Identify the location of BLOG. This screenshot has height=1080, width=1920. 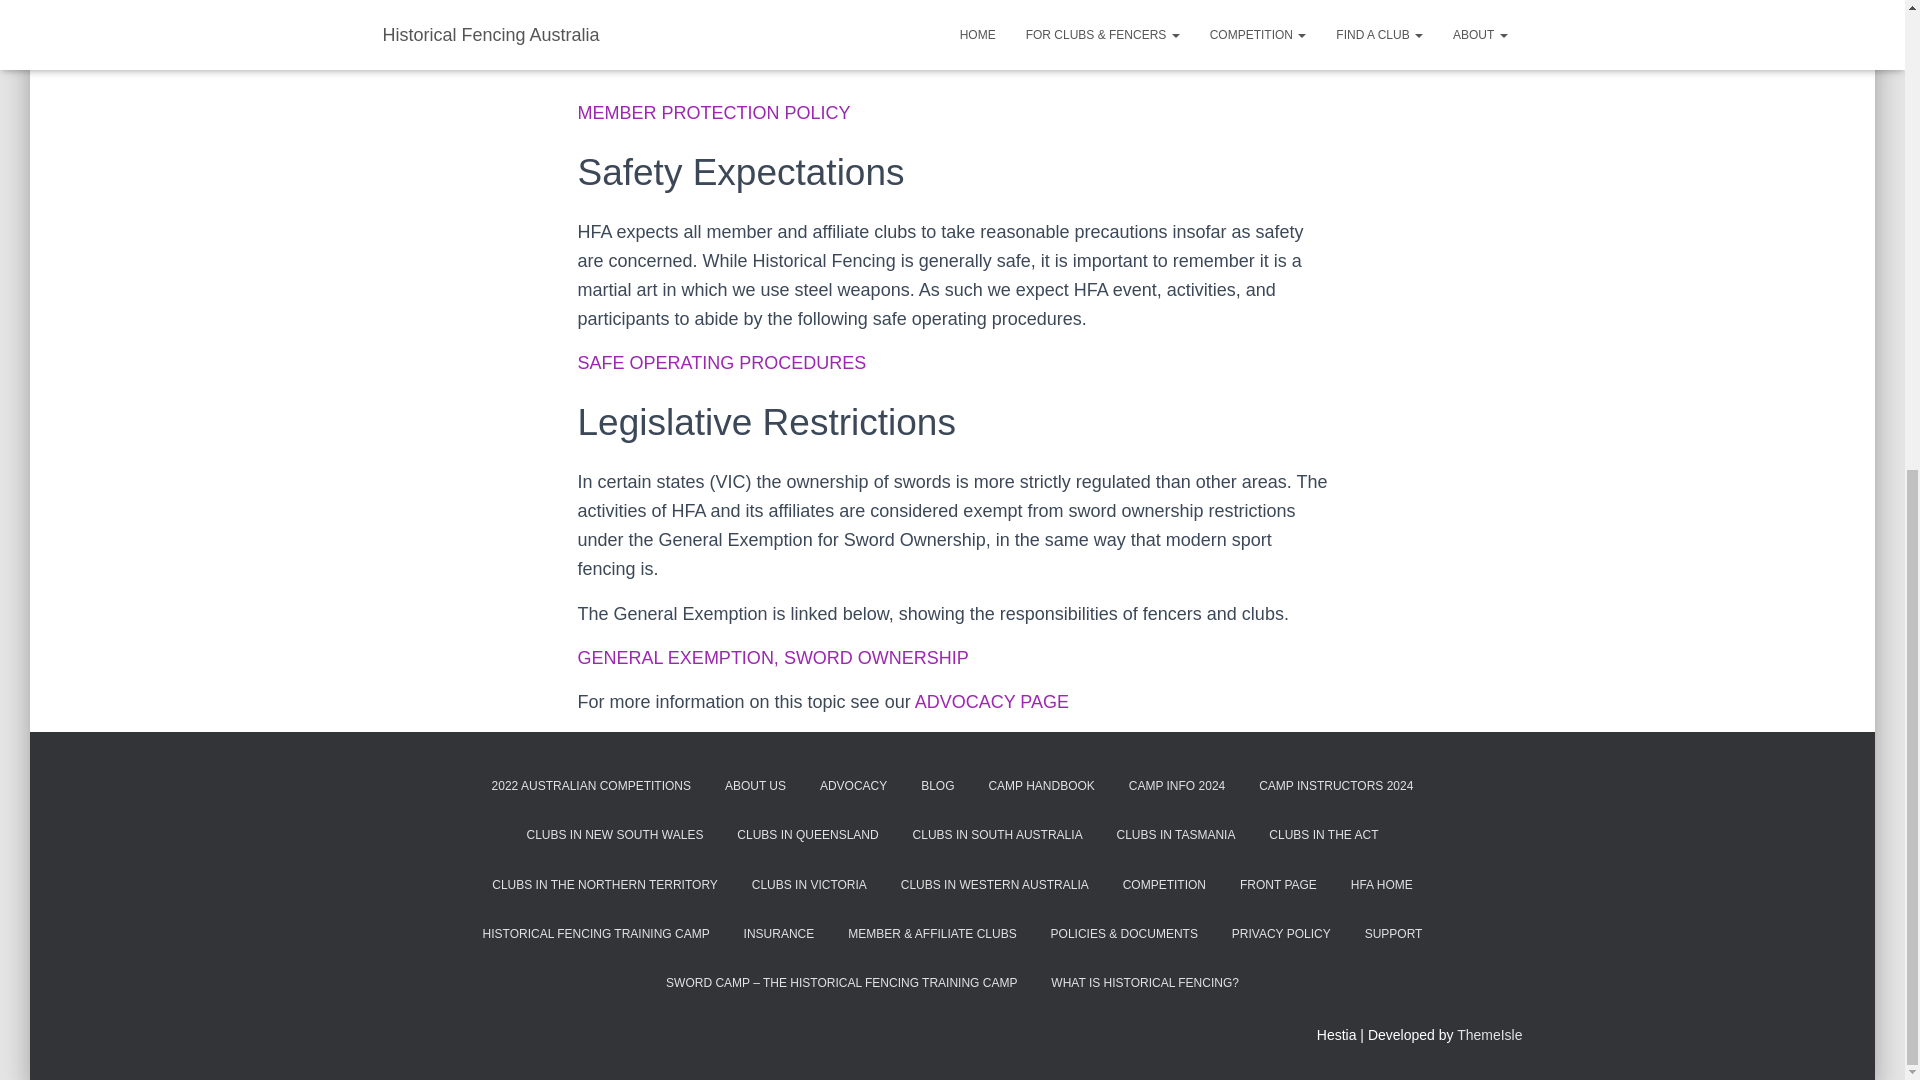
(938, 786).